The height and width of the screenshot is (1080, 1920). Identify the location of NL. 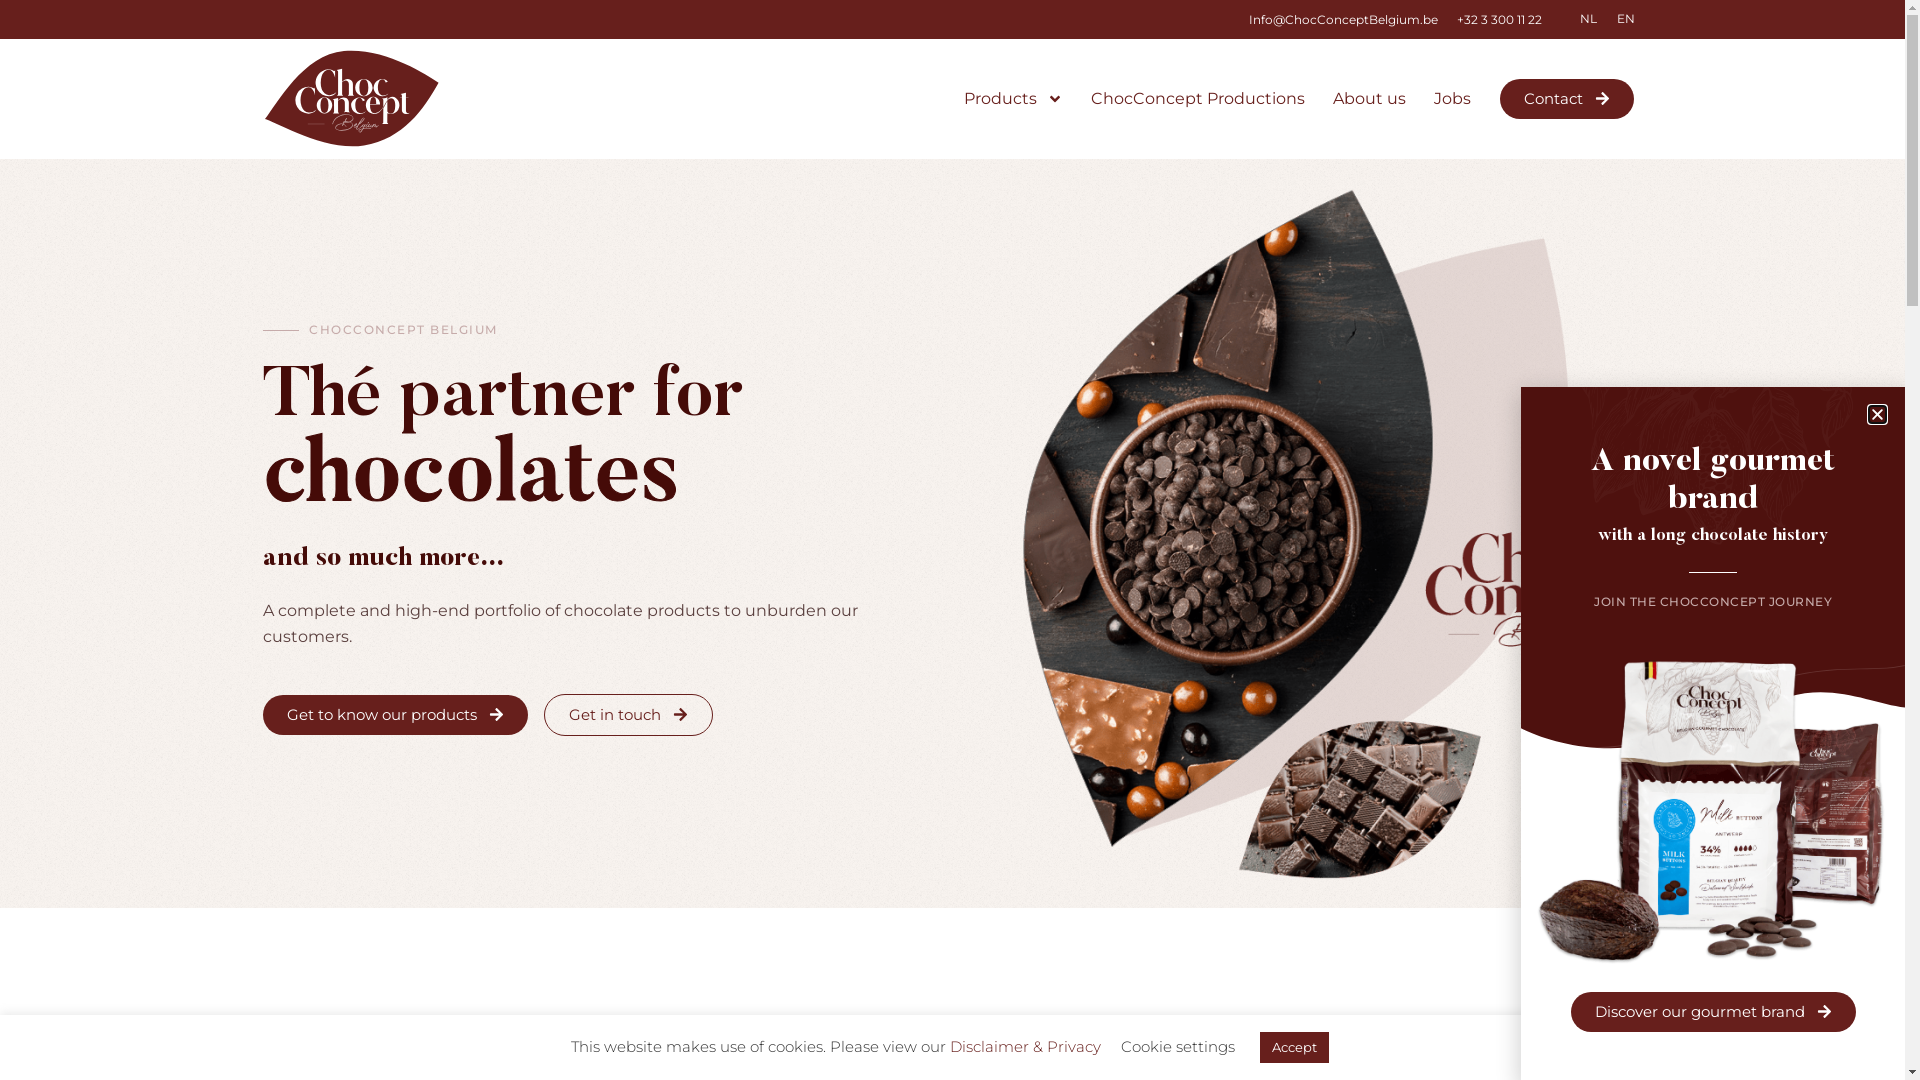
(1588, 19).